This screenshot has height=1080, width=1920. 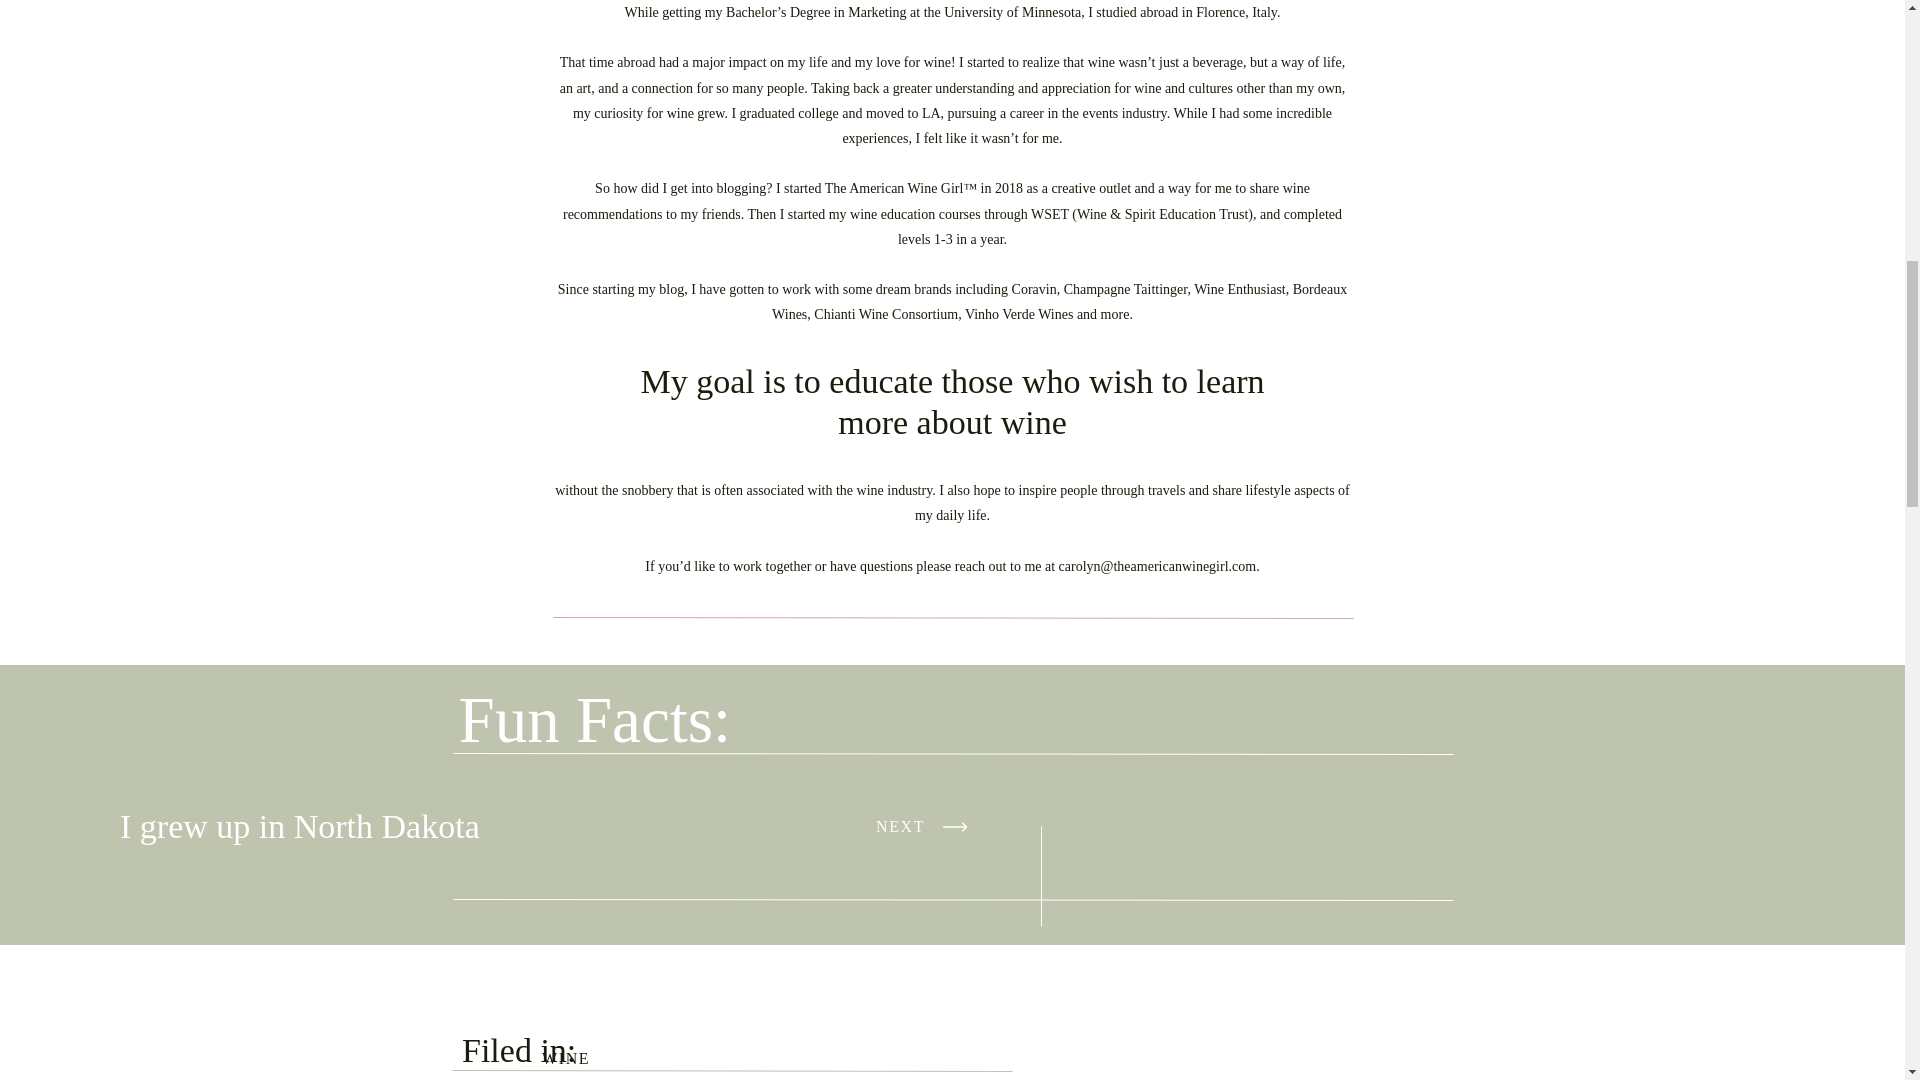 What do you see at coordinates (262, 1040) in the screenshot?
I see `The Best Wineries to Visit in Jerez de la Frontera` at bounding box center [262, 1040].